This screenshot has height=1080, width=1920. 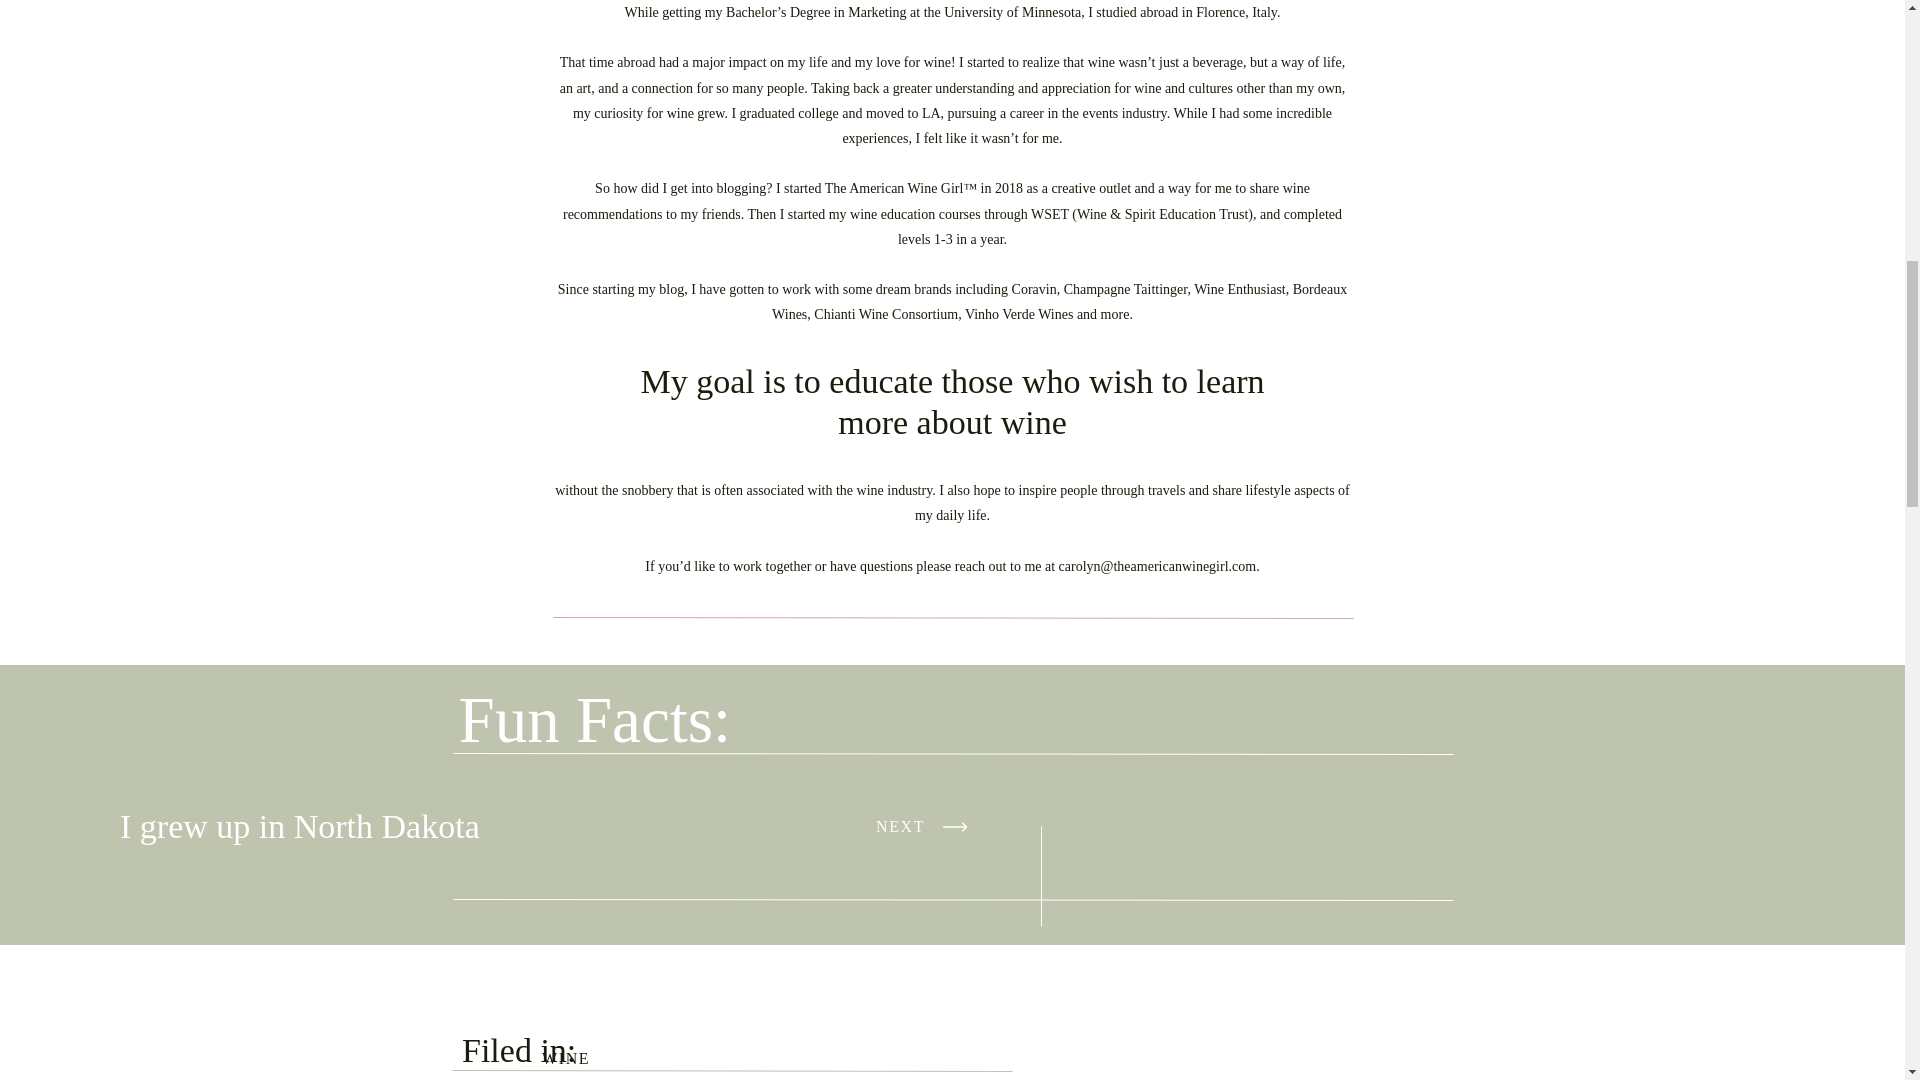 What do you see at coordinates (262, 1040) in the screenshot?
I see `The Best Wineries to Visit in Jerez de la Frontera` at bounding box center [262, 1040].